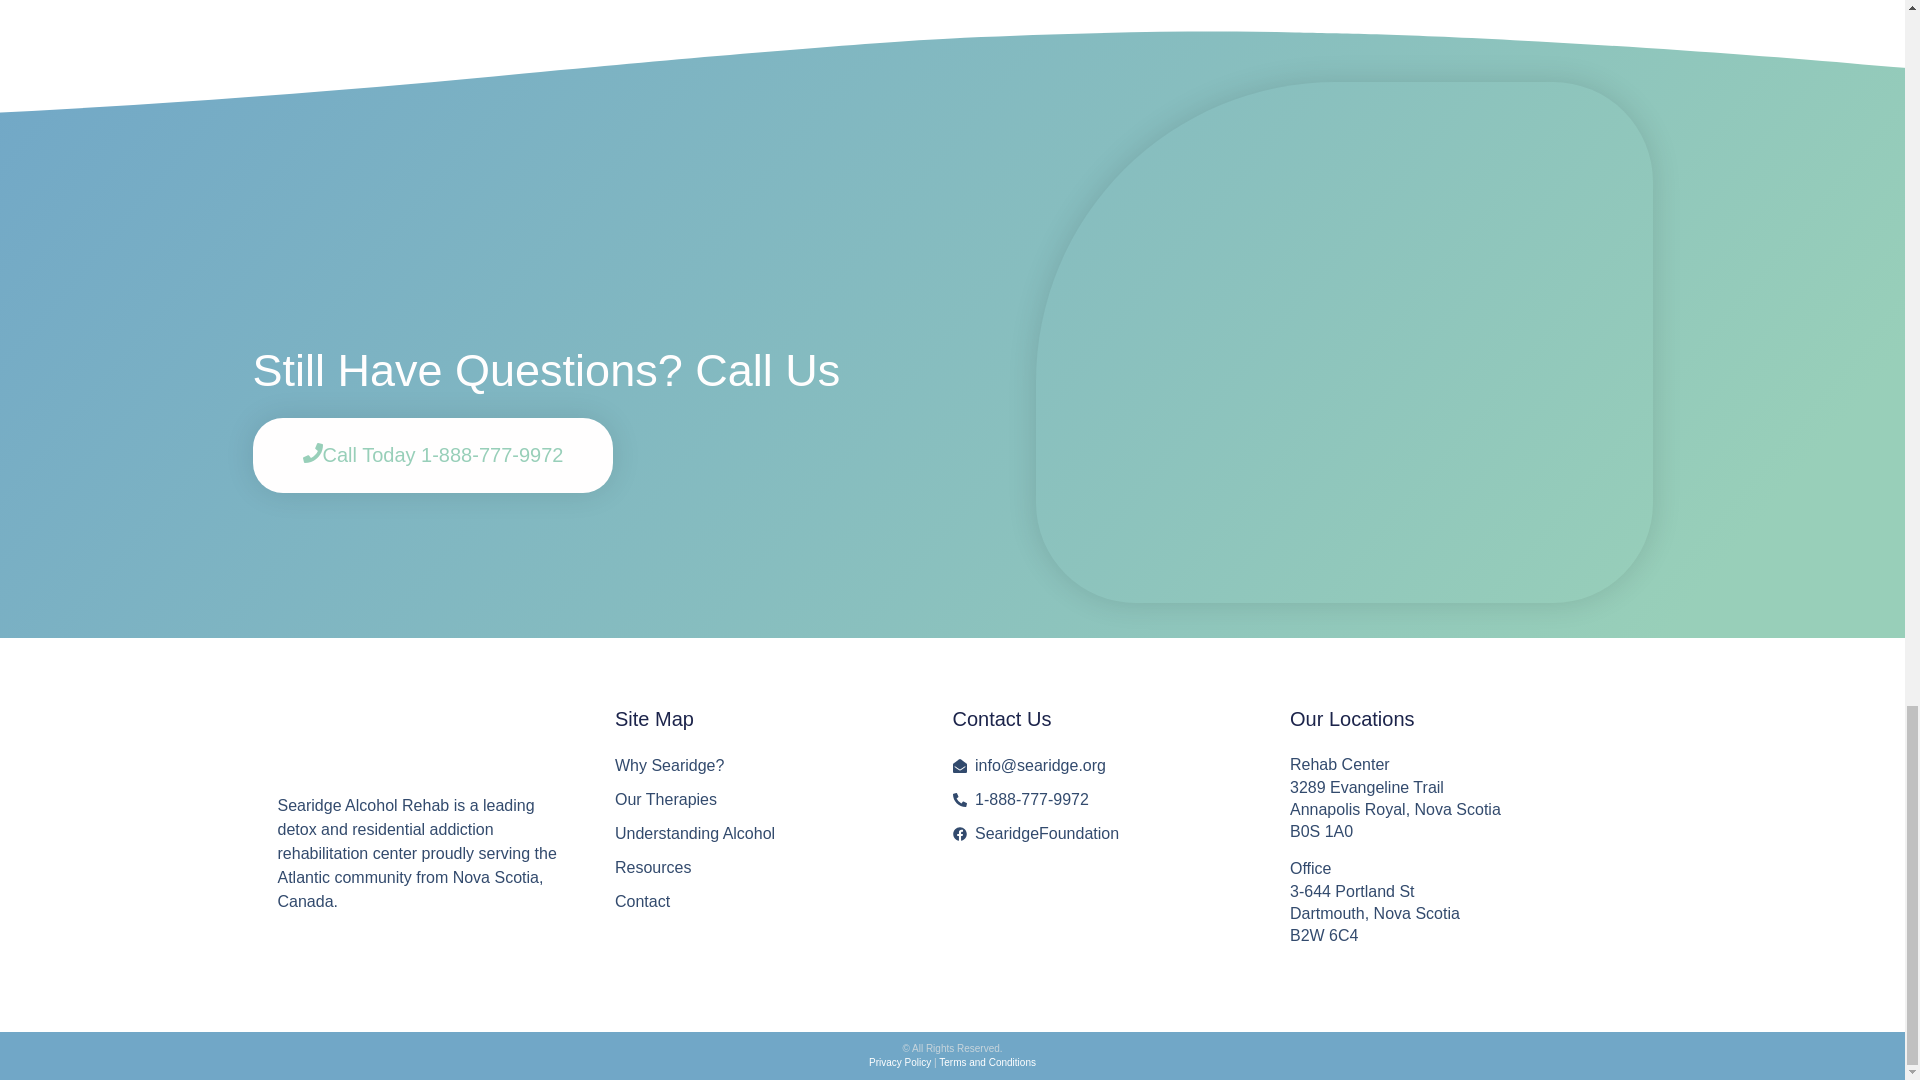 Image resolution: width=1920 pixels, height=1080 pixels. Describe the element at coordinates (987, 1062) in the screenshot. I see `Terms and Conditions` at that location.